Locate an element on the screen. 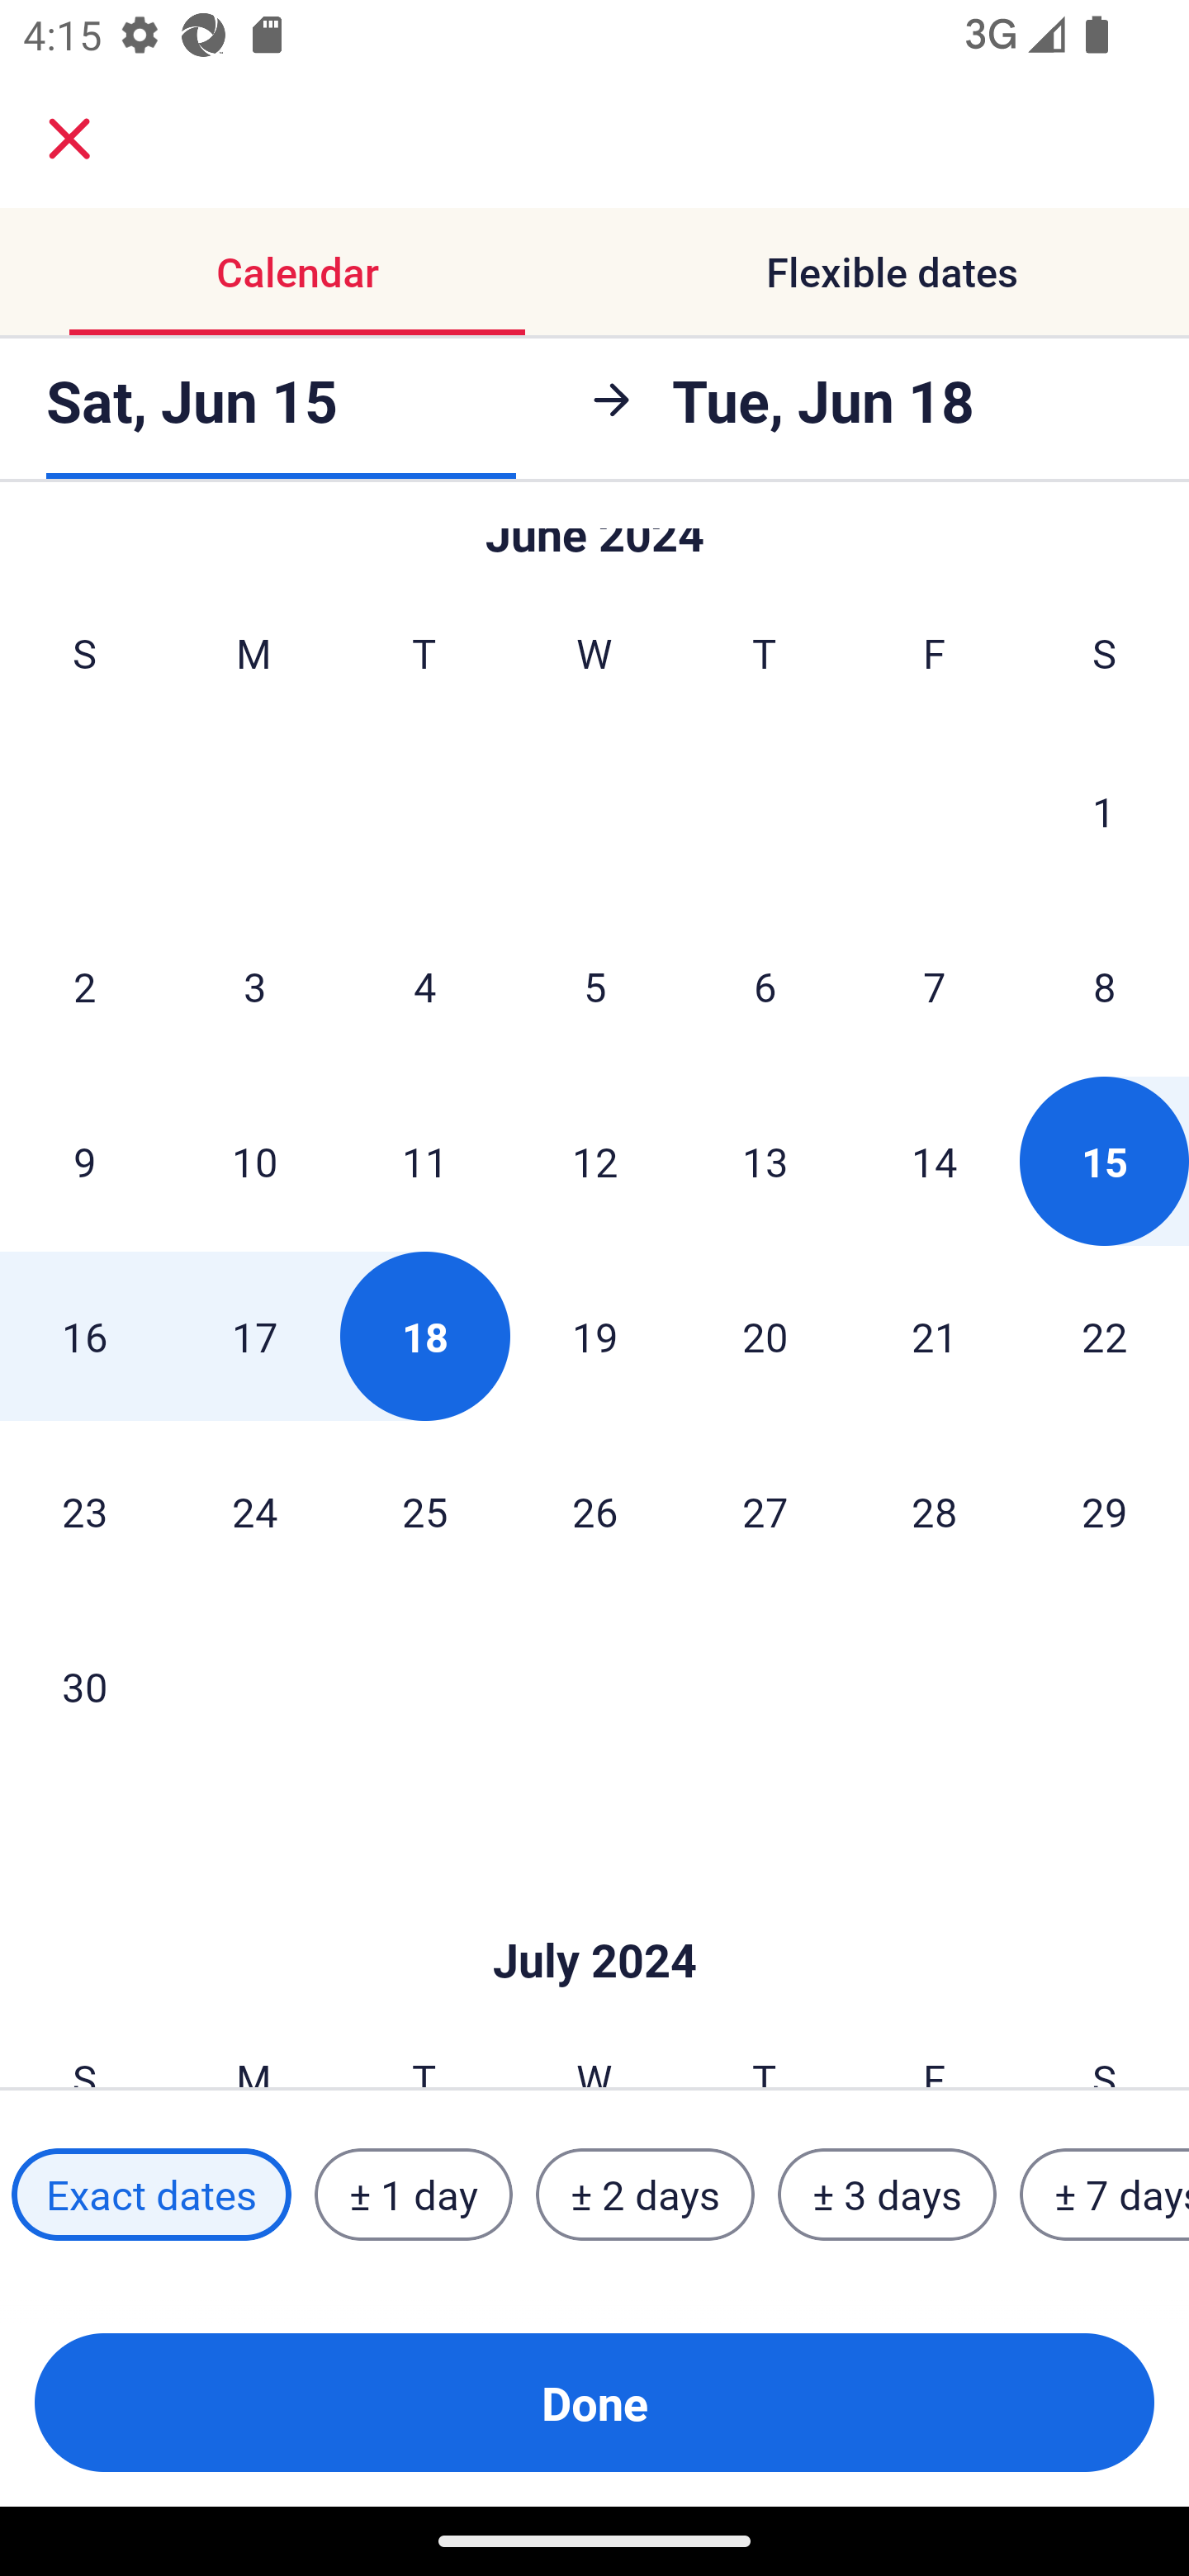  Skip to Done is located at coordinates (594, 1911).